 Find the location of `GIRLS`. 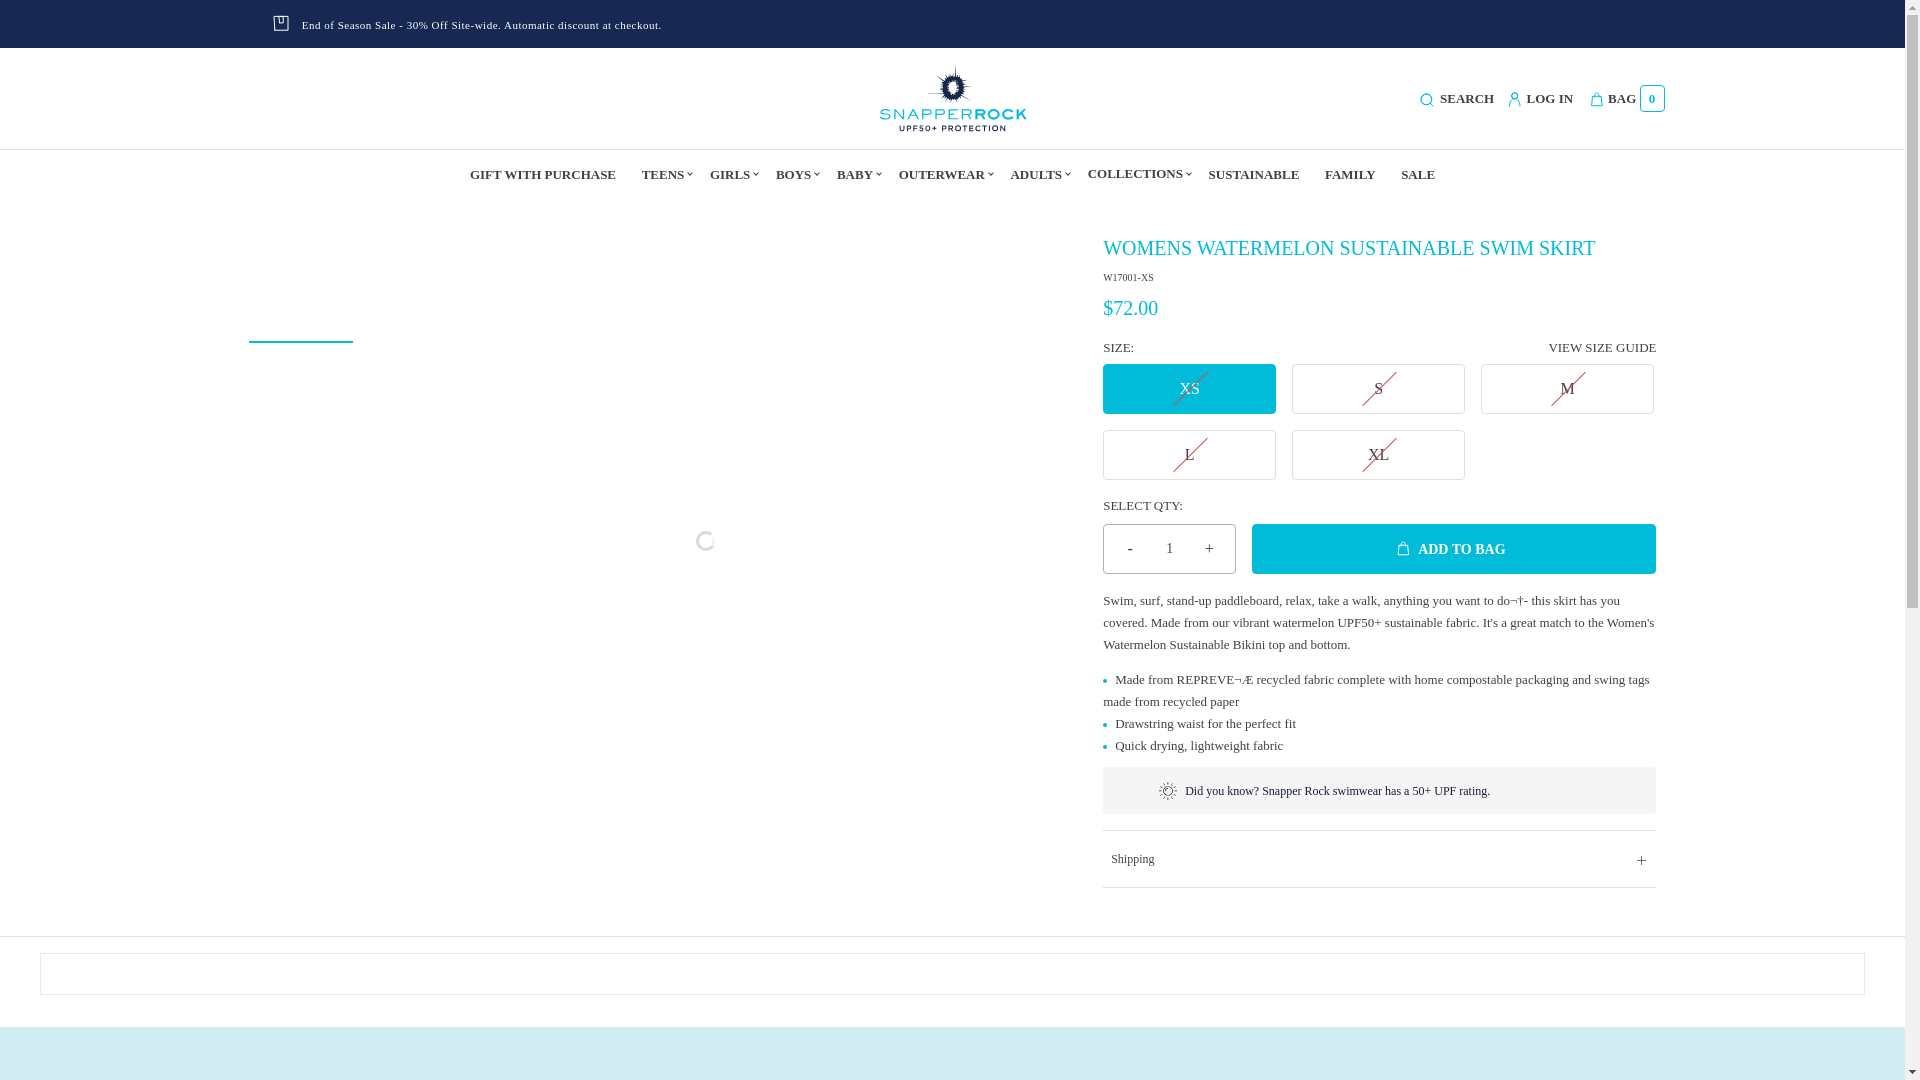

GIRLS is located at coordinates (730, 174).